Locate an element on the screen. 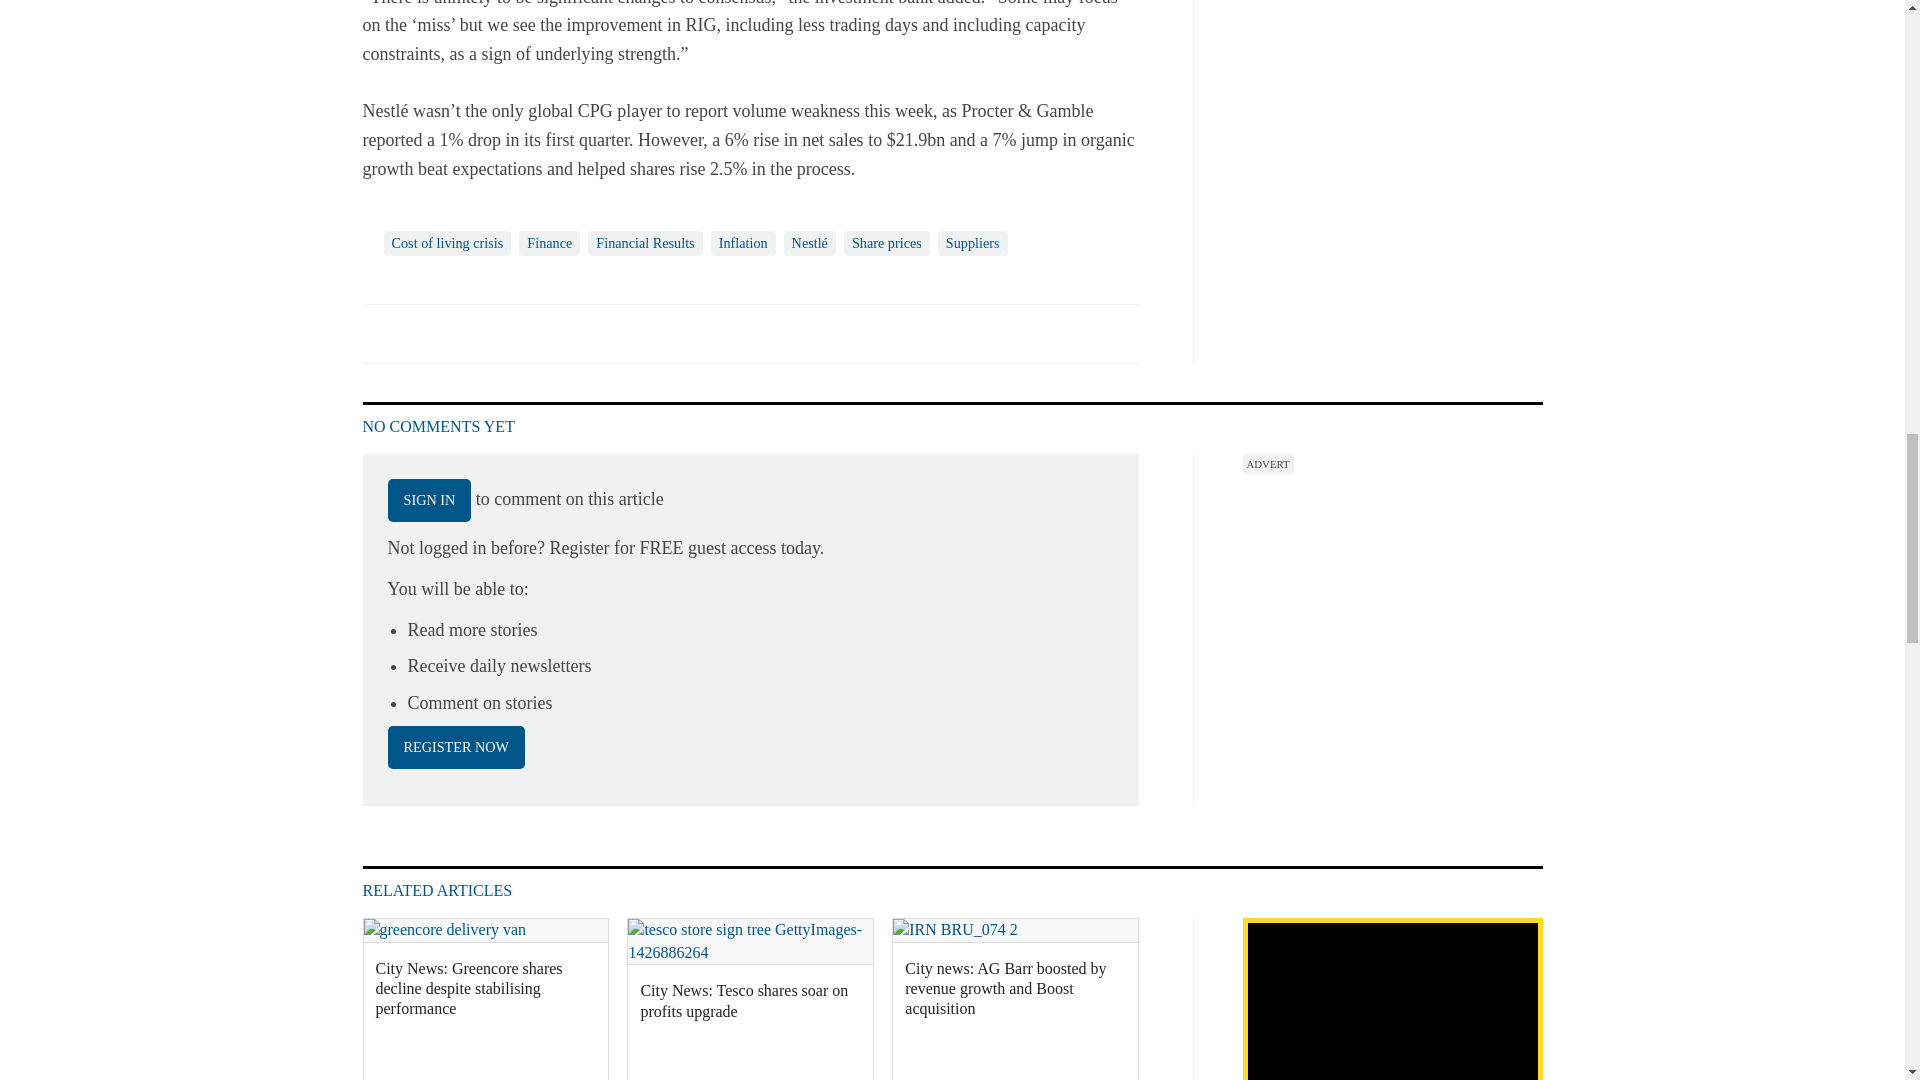 Image resolution: width=1920 pixels, height=1080 pixels. Share this on Twitter is located at coordinates (423, 333).